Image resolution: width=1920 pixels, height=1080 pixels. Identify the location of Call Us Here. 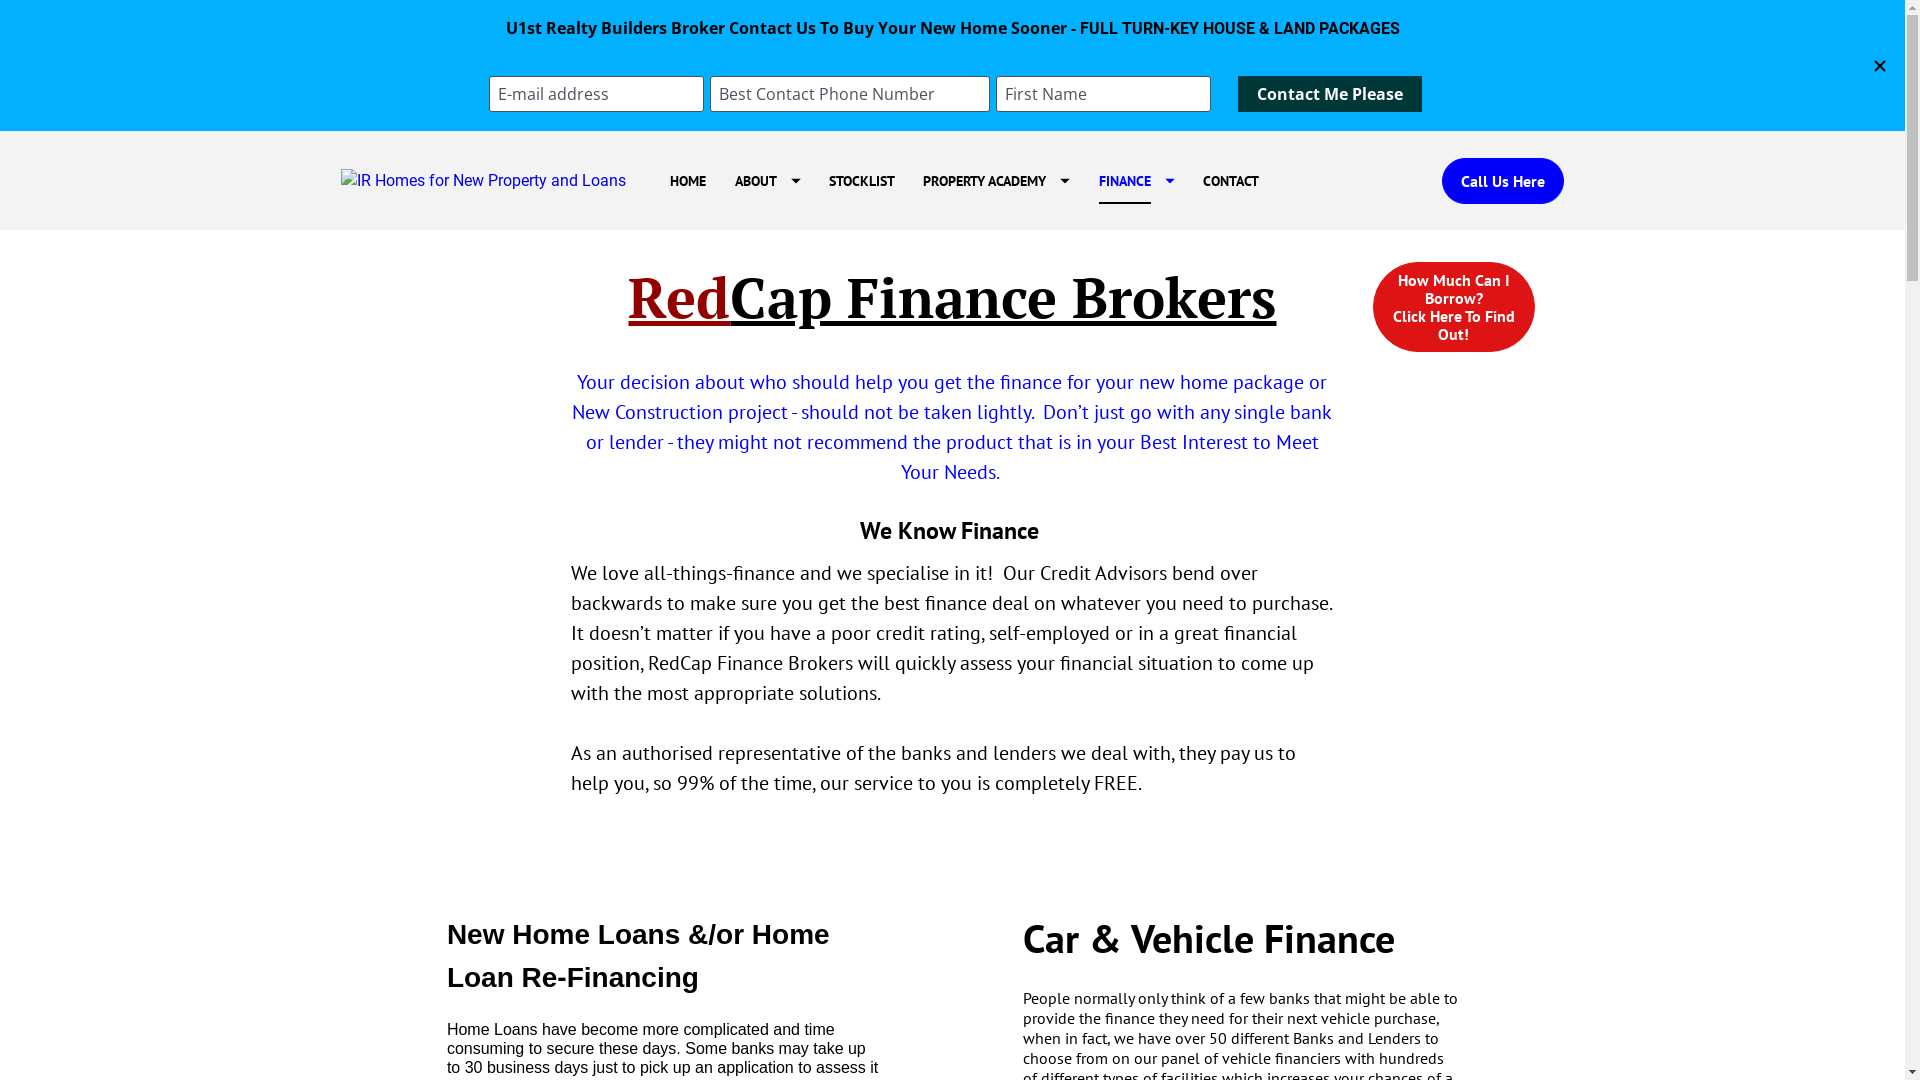
(1503, 181).